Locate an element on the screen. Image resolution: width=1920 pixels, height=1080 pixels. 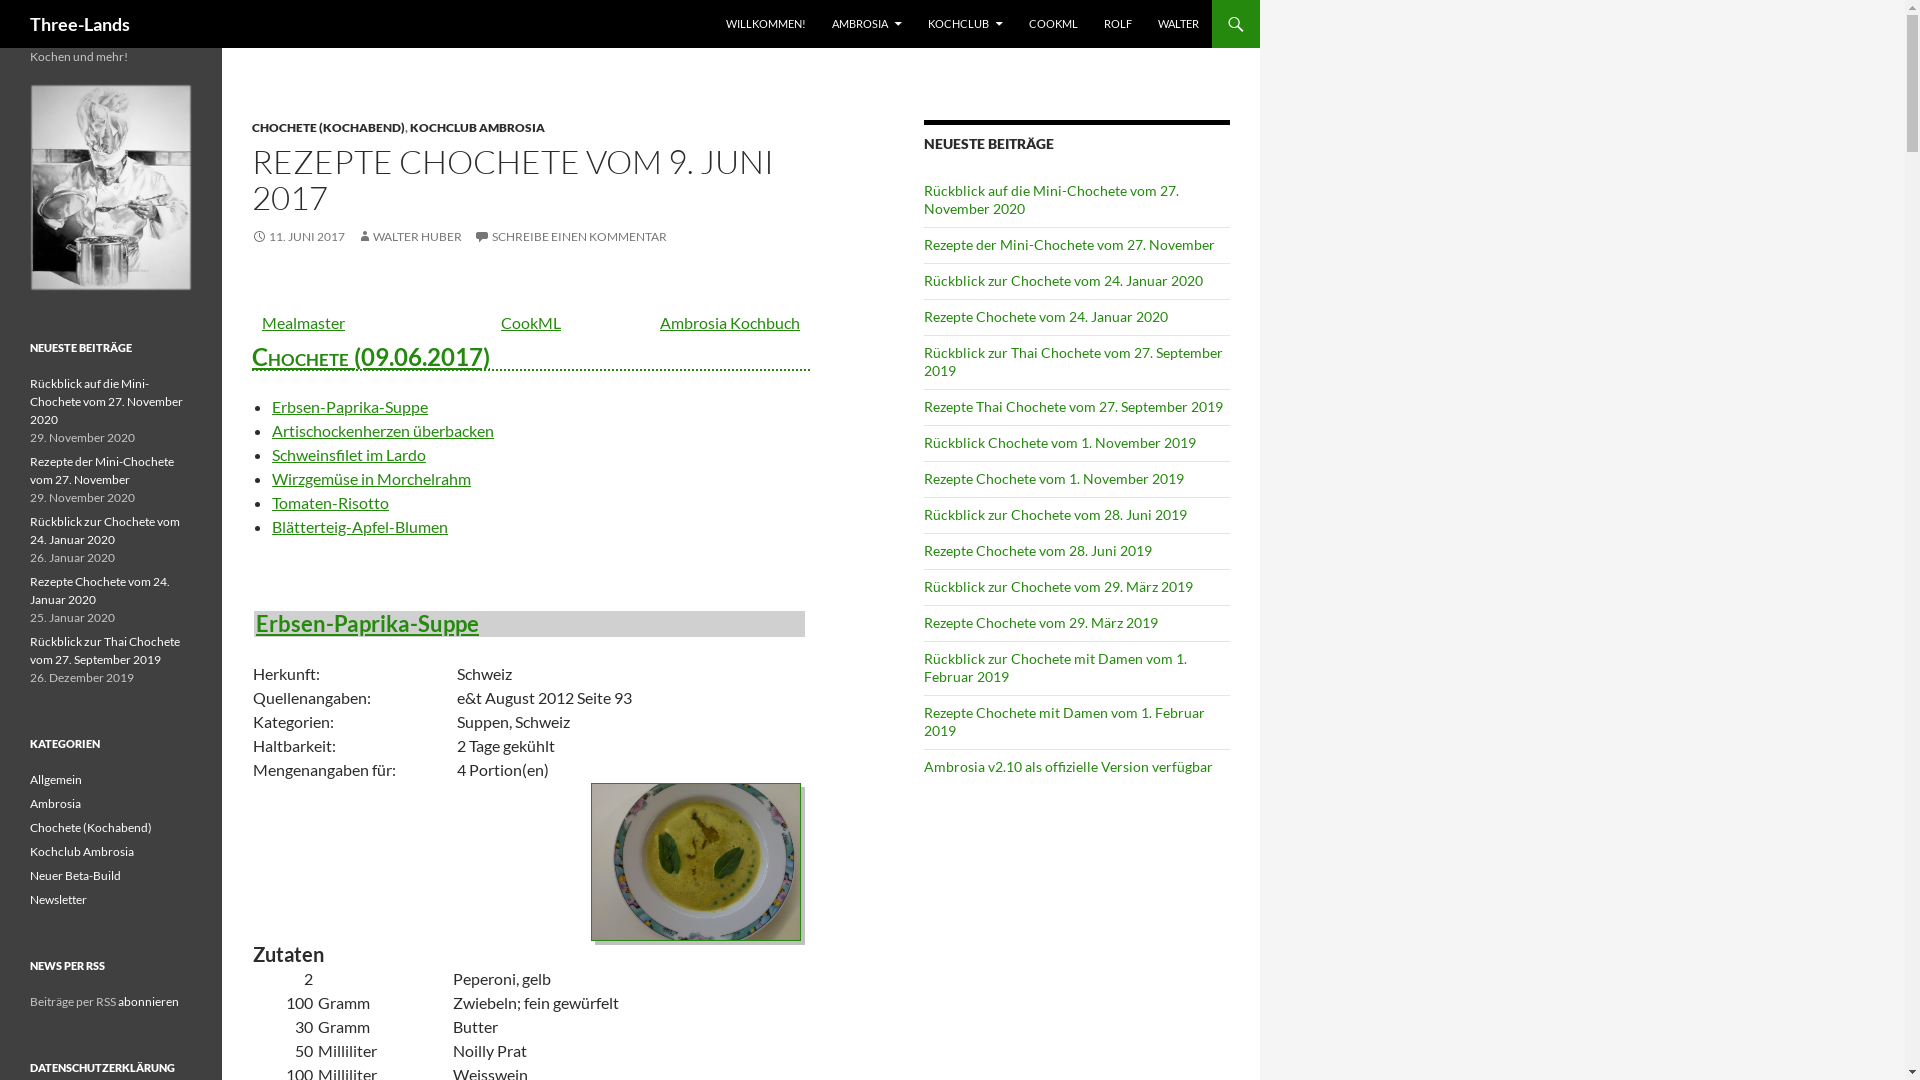
Ambrosia Logo is located at coordinates (111, 188).